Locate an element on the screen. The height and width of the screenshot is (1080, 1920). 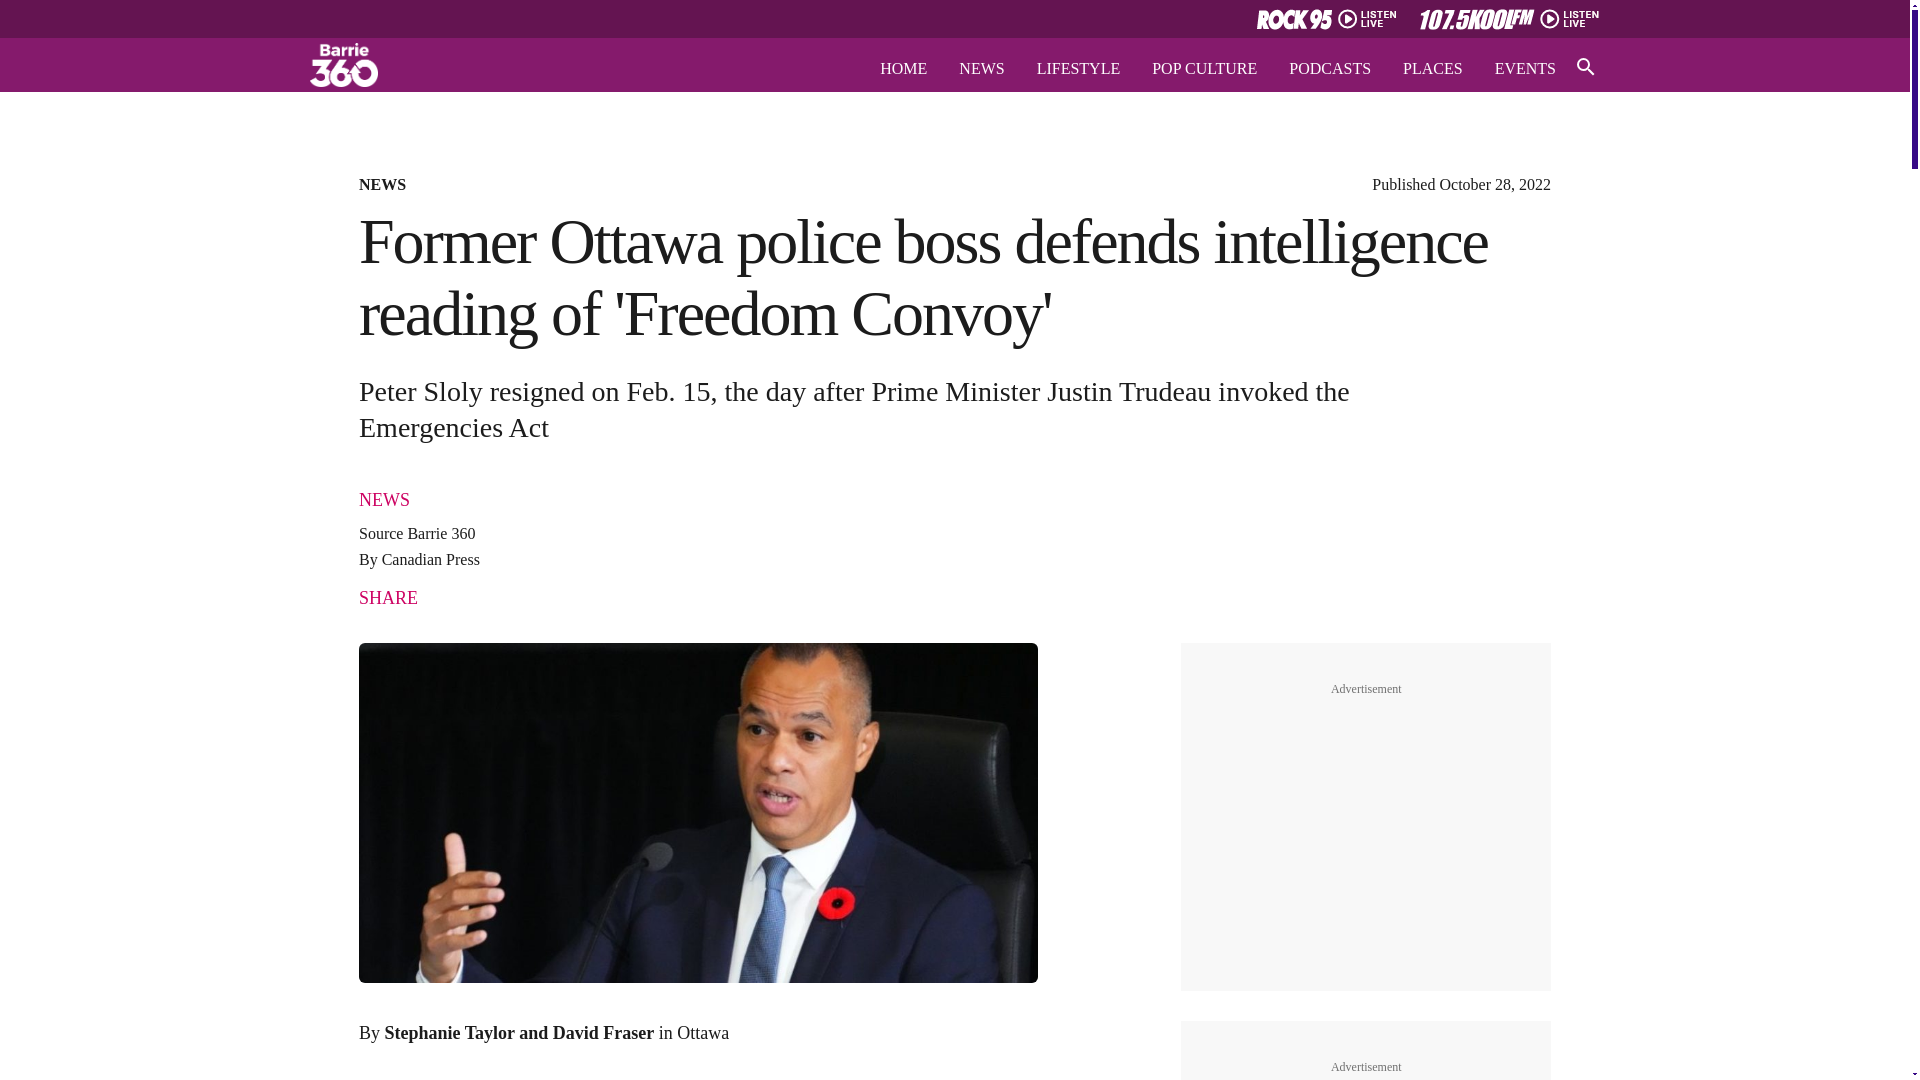
LIFESTYLE is located at coordinates (1078, 68).